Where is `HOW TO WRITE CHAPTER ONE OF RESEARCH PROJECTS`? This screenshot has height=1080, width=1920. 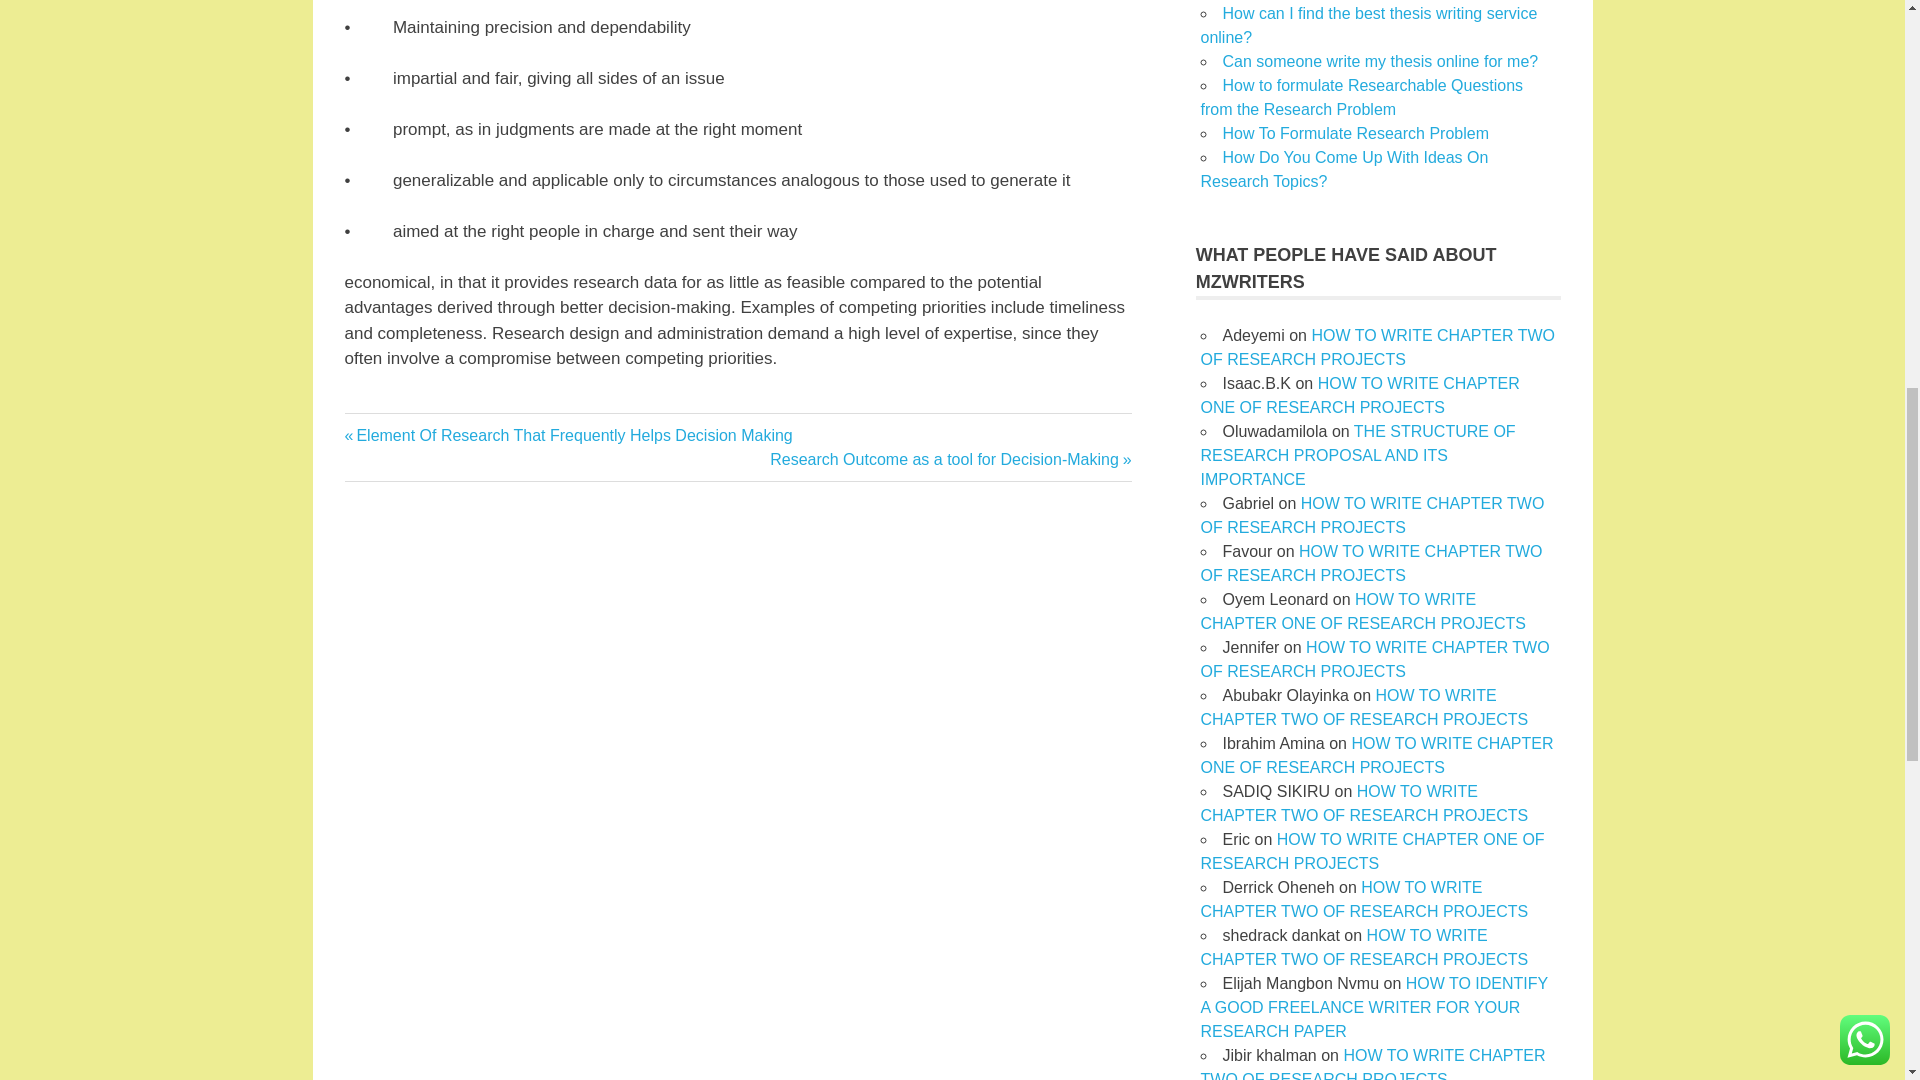 HOW TO WRITE CHAPTER ONE OF RESEARCH PROJECTS is located at coordinates (1376, 756).